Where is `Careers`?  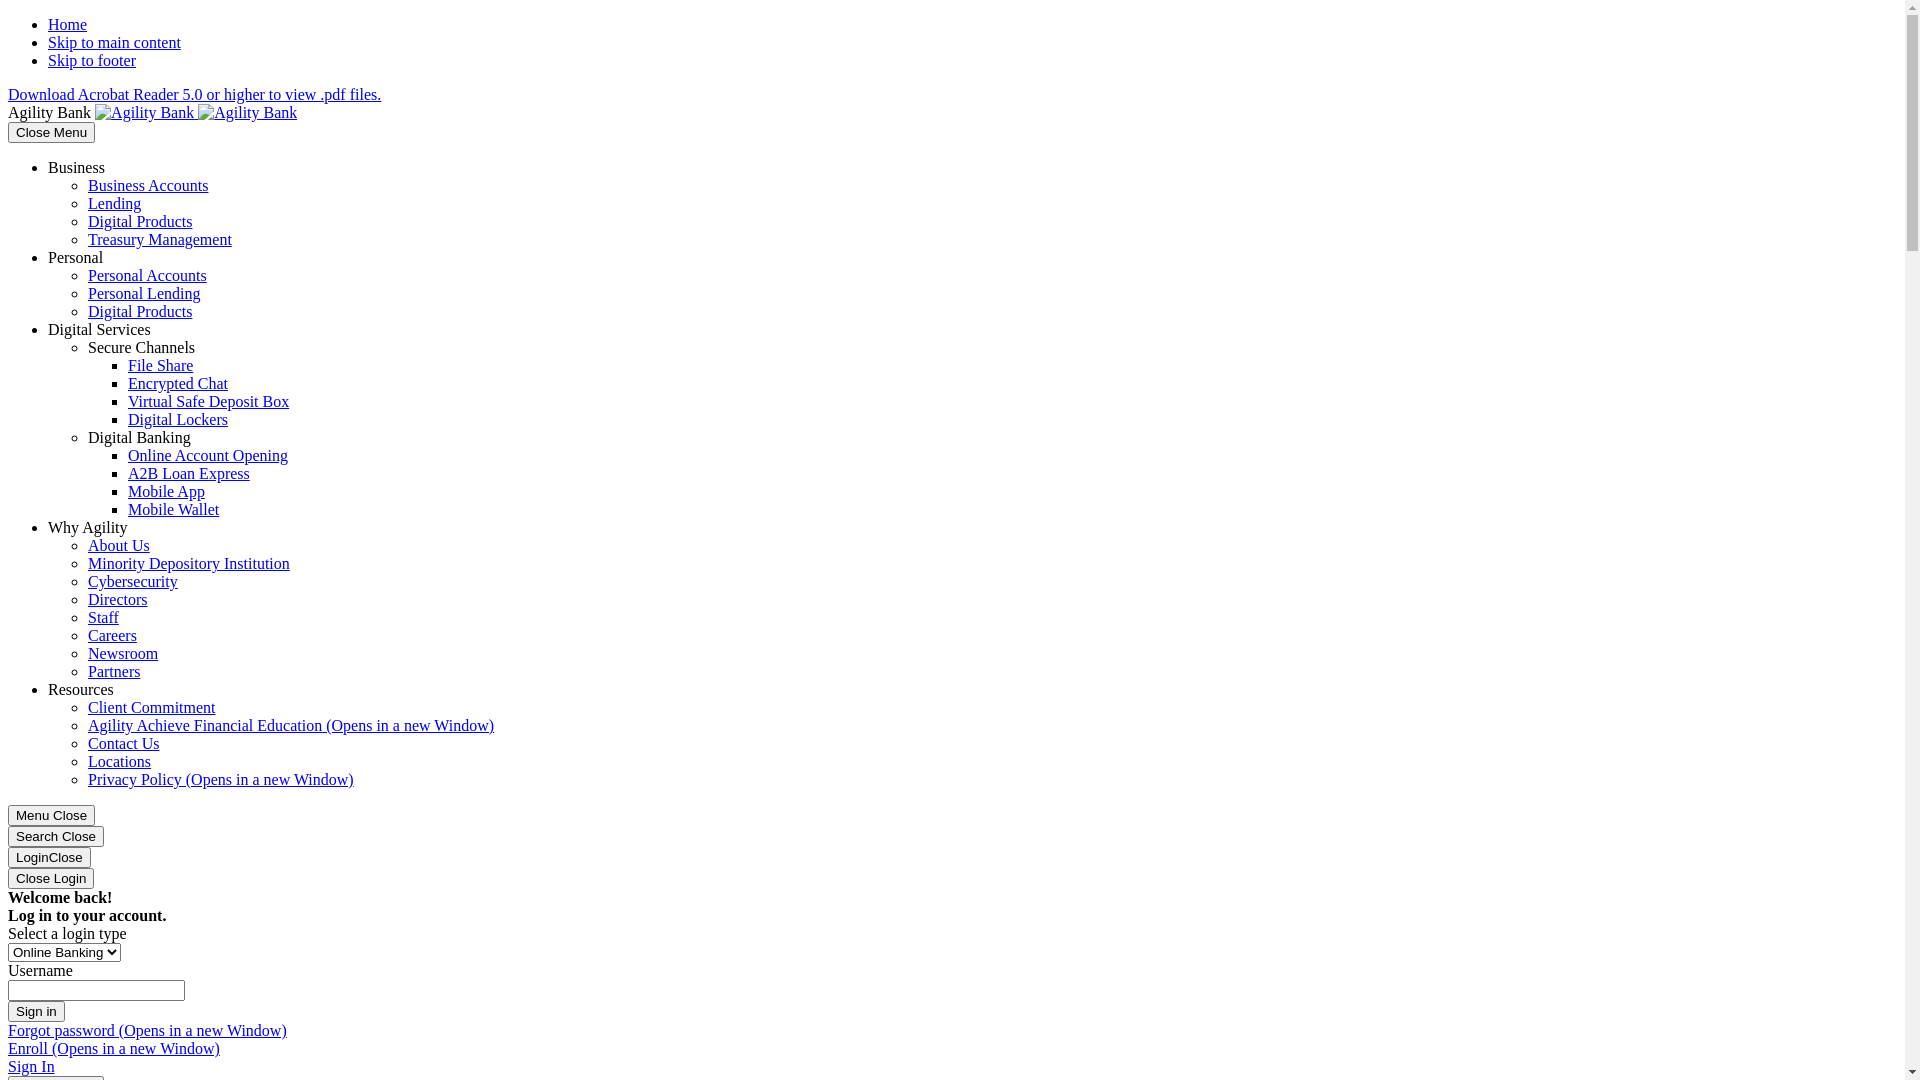 Careers is located at coordinates (112, 636).